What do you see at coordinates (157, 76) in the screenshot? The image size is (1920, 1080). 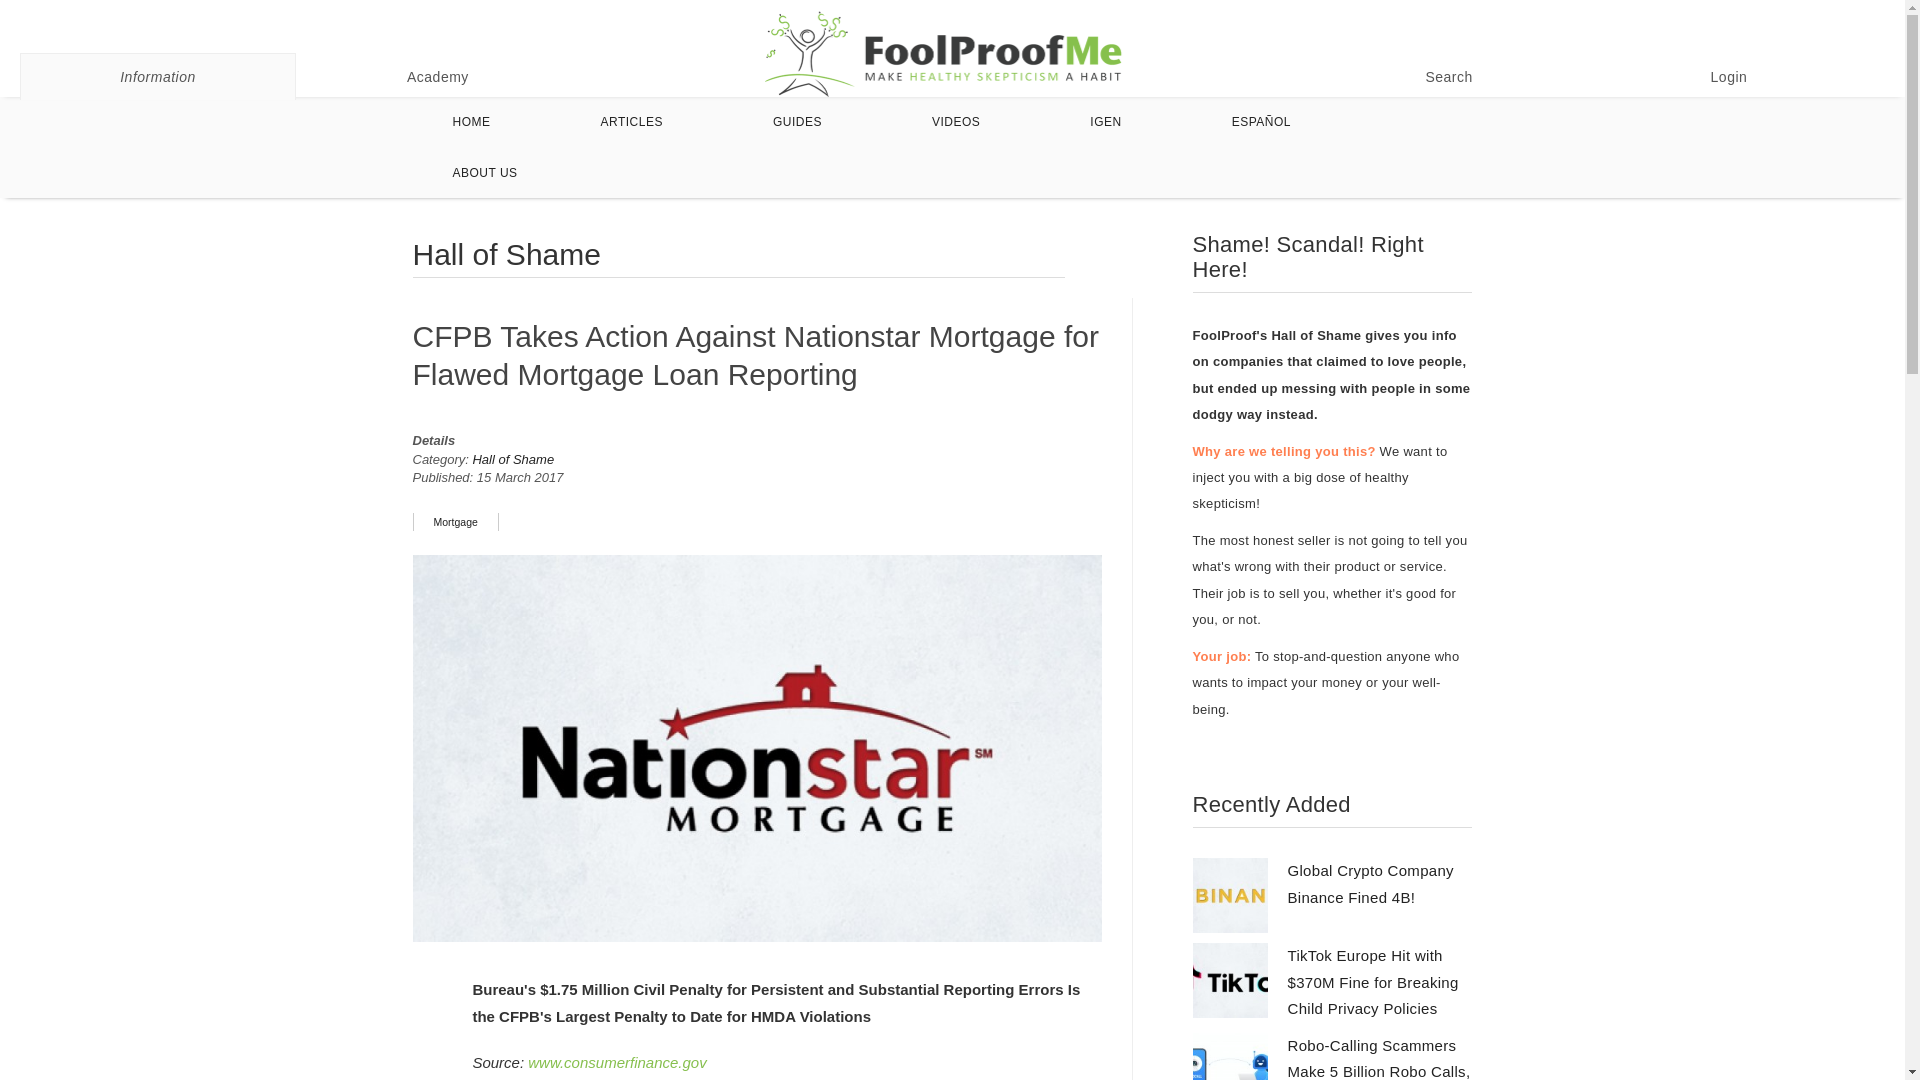 I see `Information` at bounding box center [157, 76].